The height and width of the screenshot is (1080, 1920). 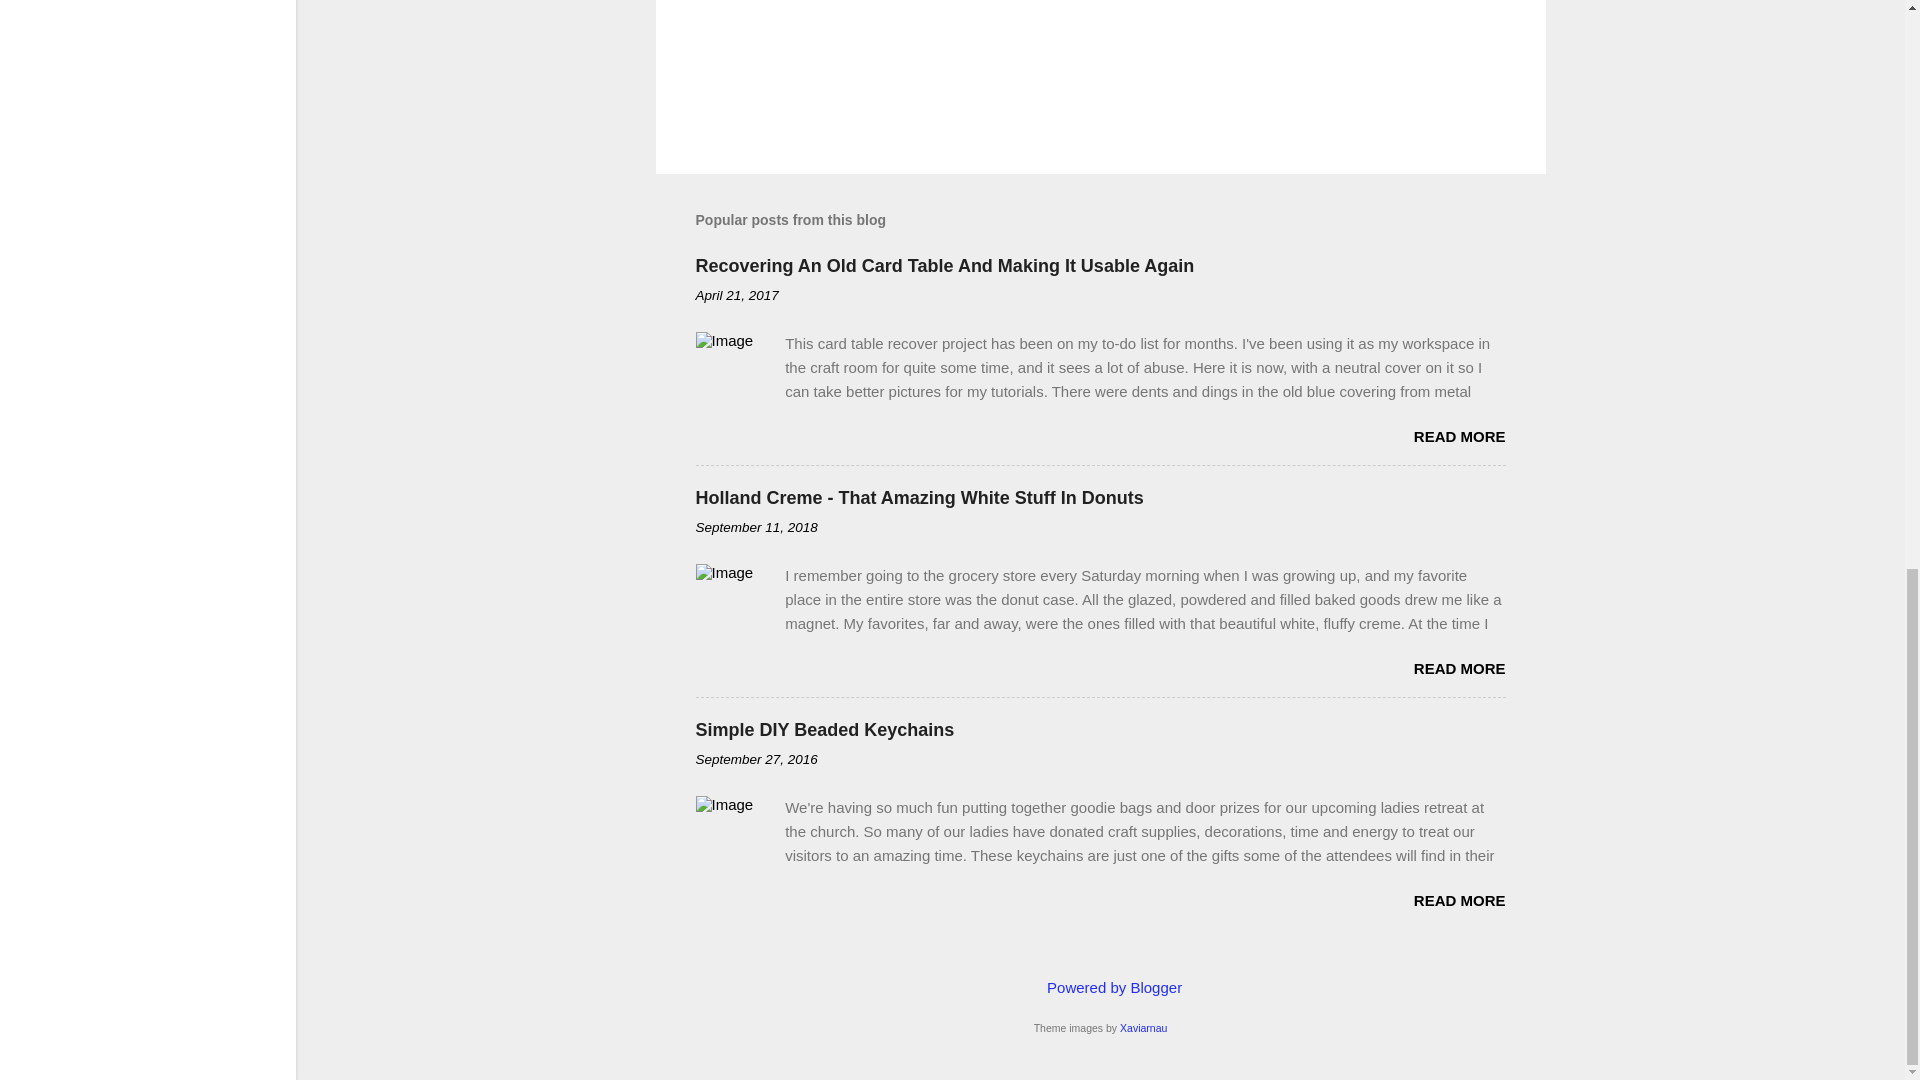 I want to click on Recovering An Old Card Table And Making It Usable Again, so click(x=944, y=266).